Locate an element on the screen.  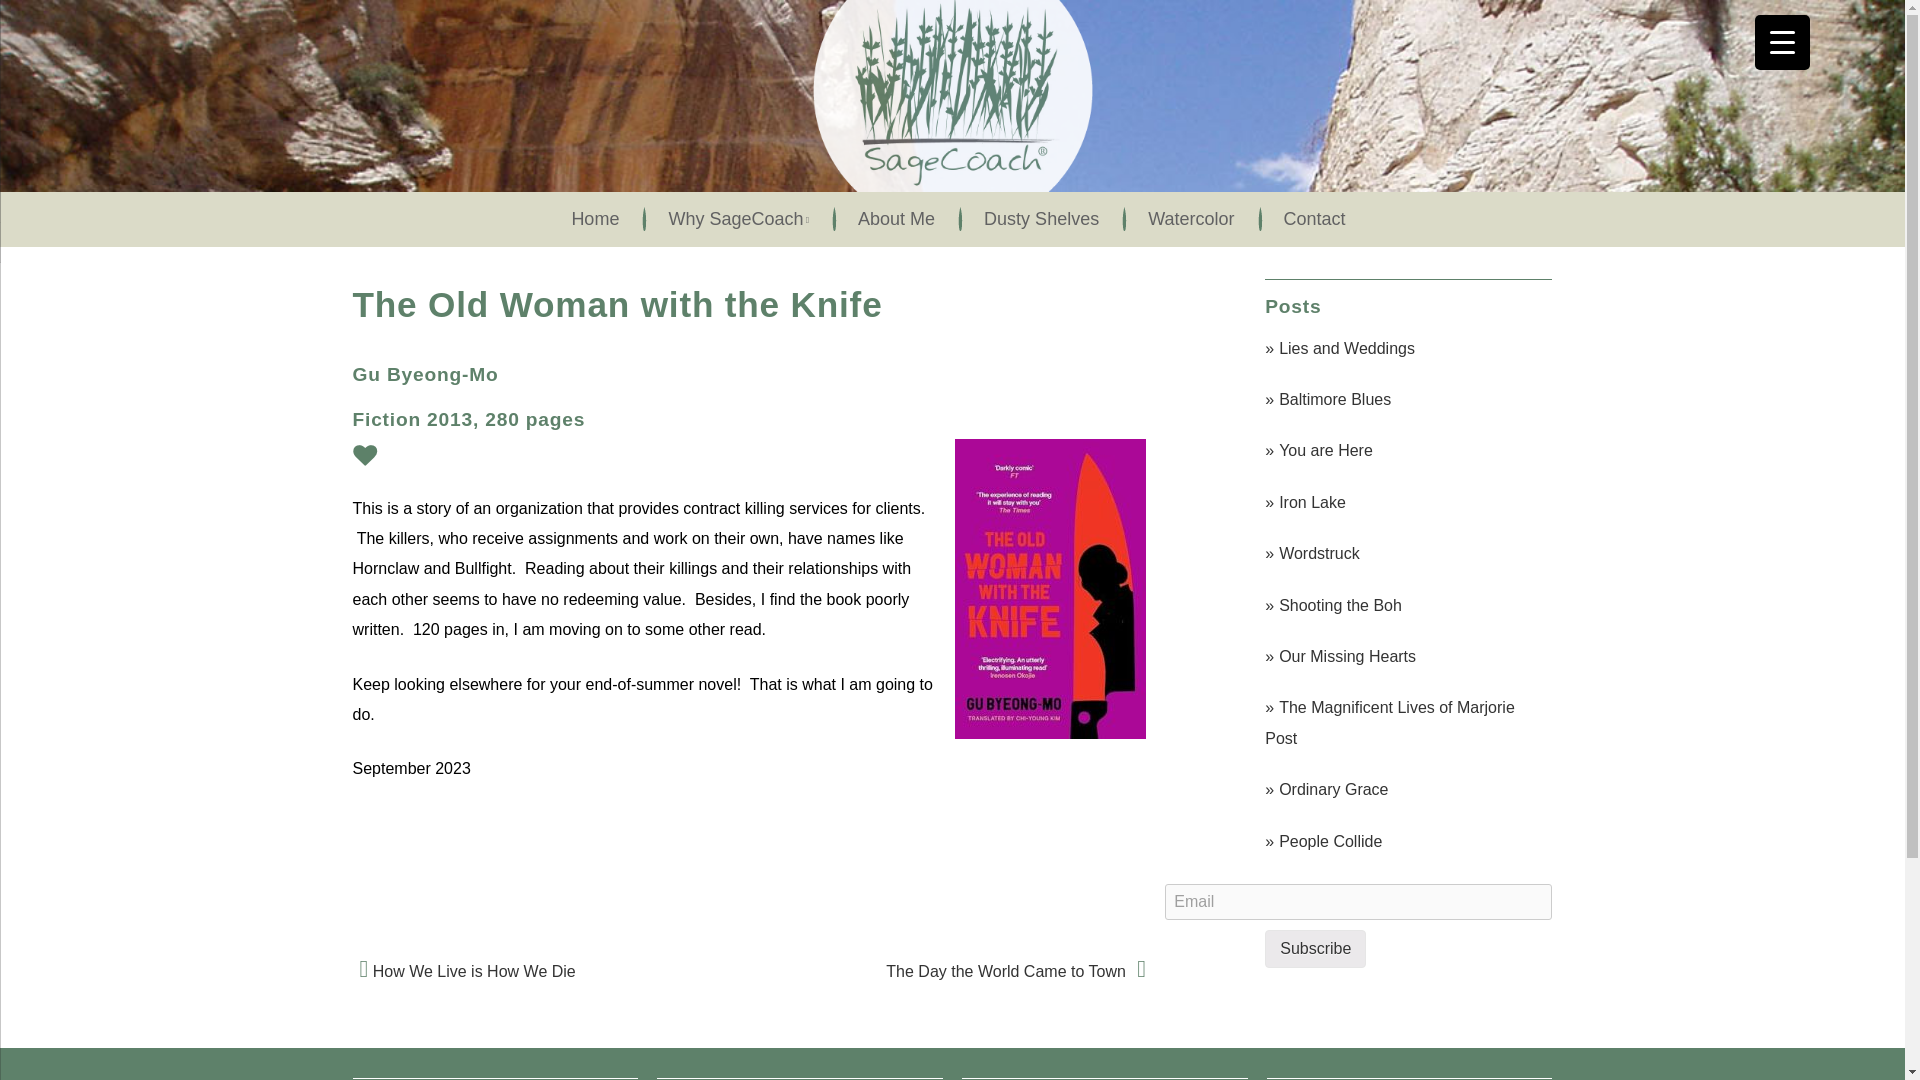
Shooting the Boh is located at coordinates (1406, 606).